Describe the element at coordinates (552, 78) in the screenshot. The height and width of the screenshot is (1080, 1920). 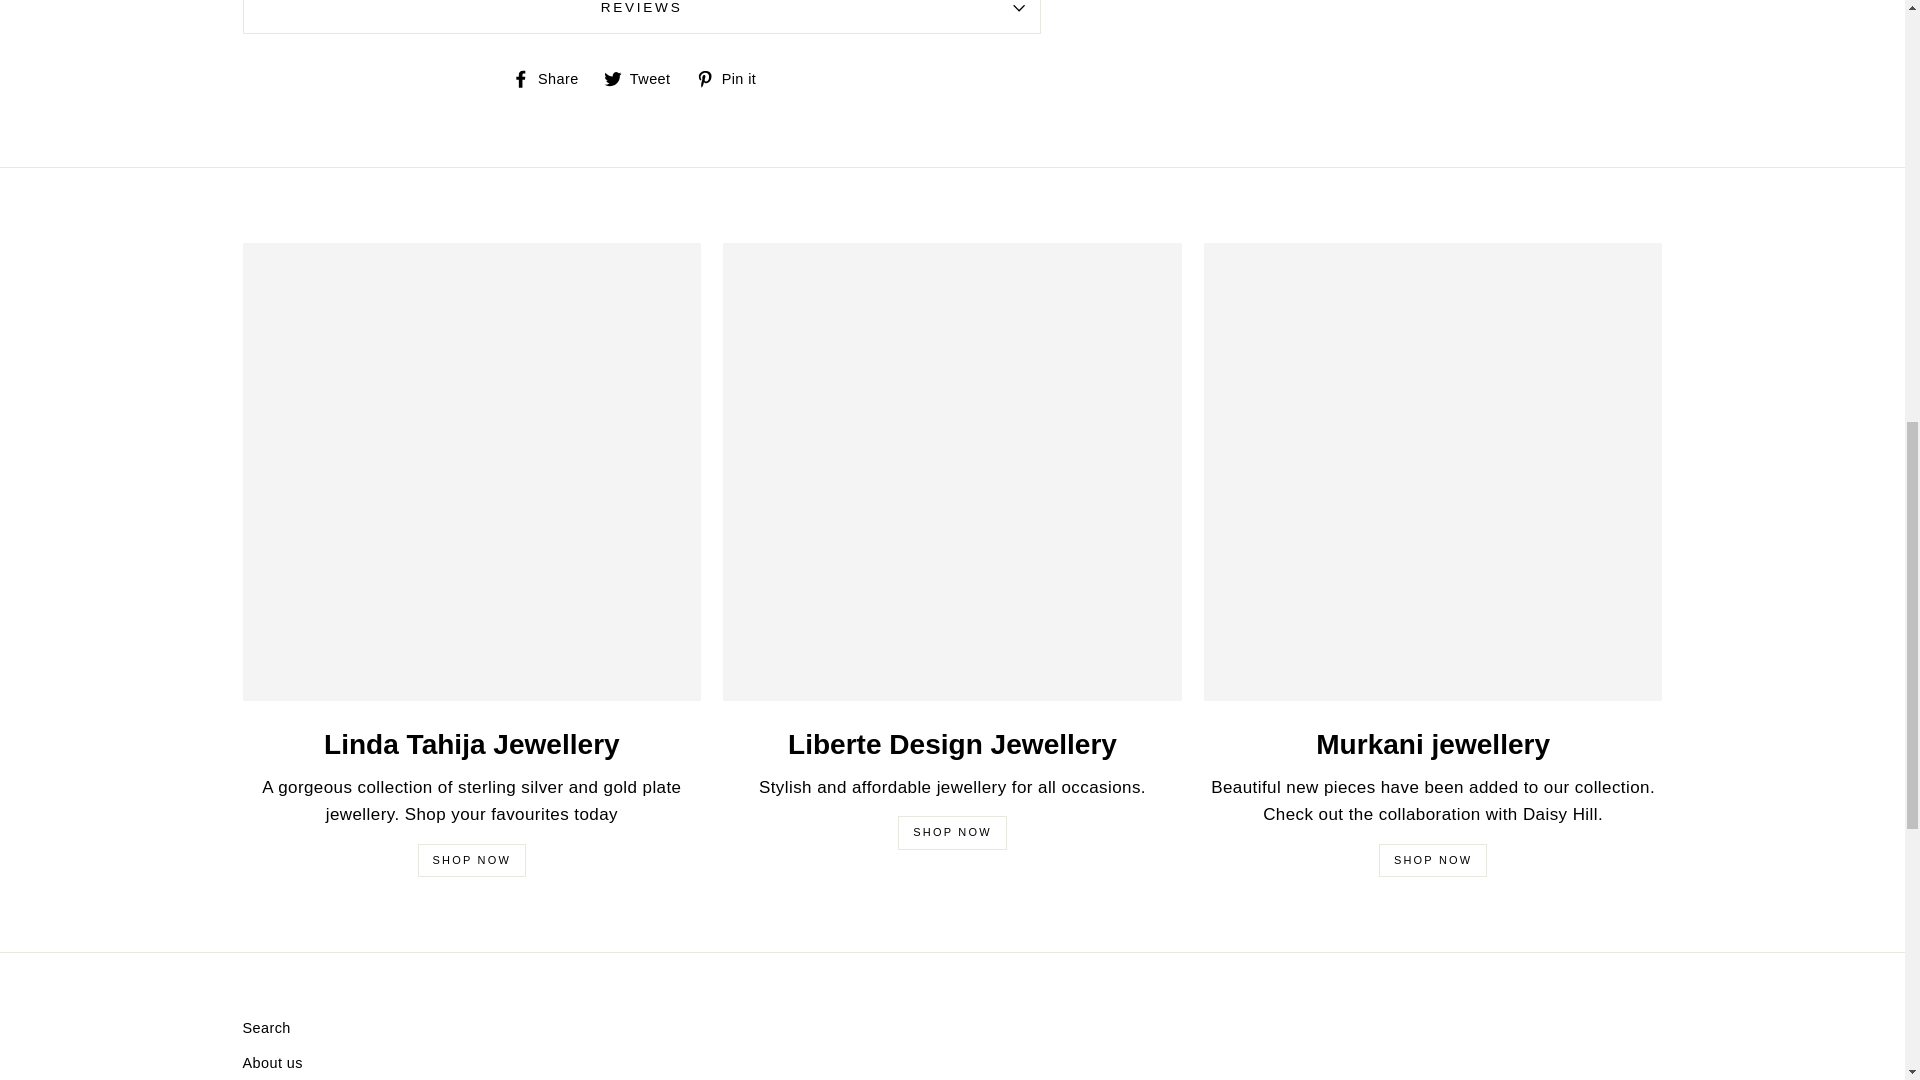
I see `Share on Facebook` at that location.